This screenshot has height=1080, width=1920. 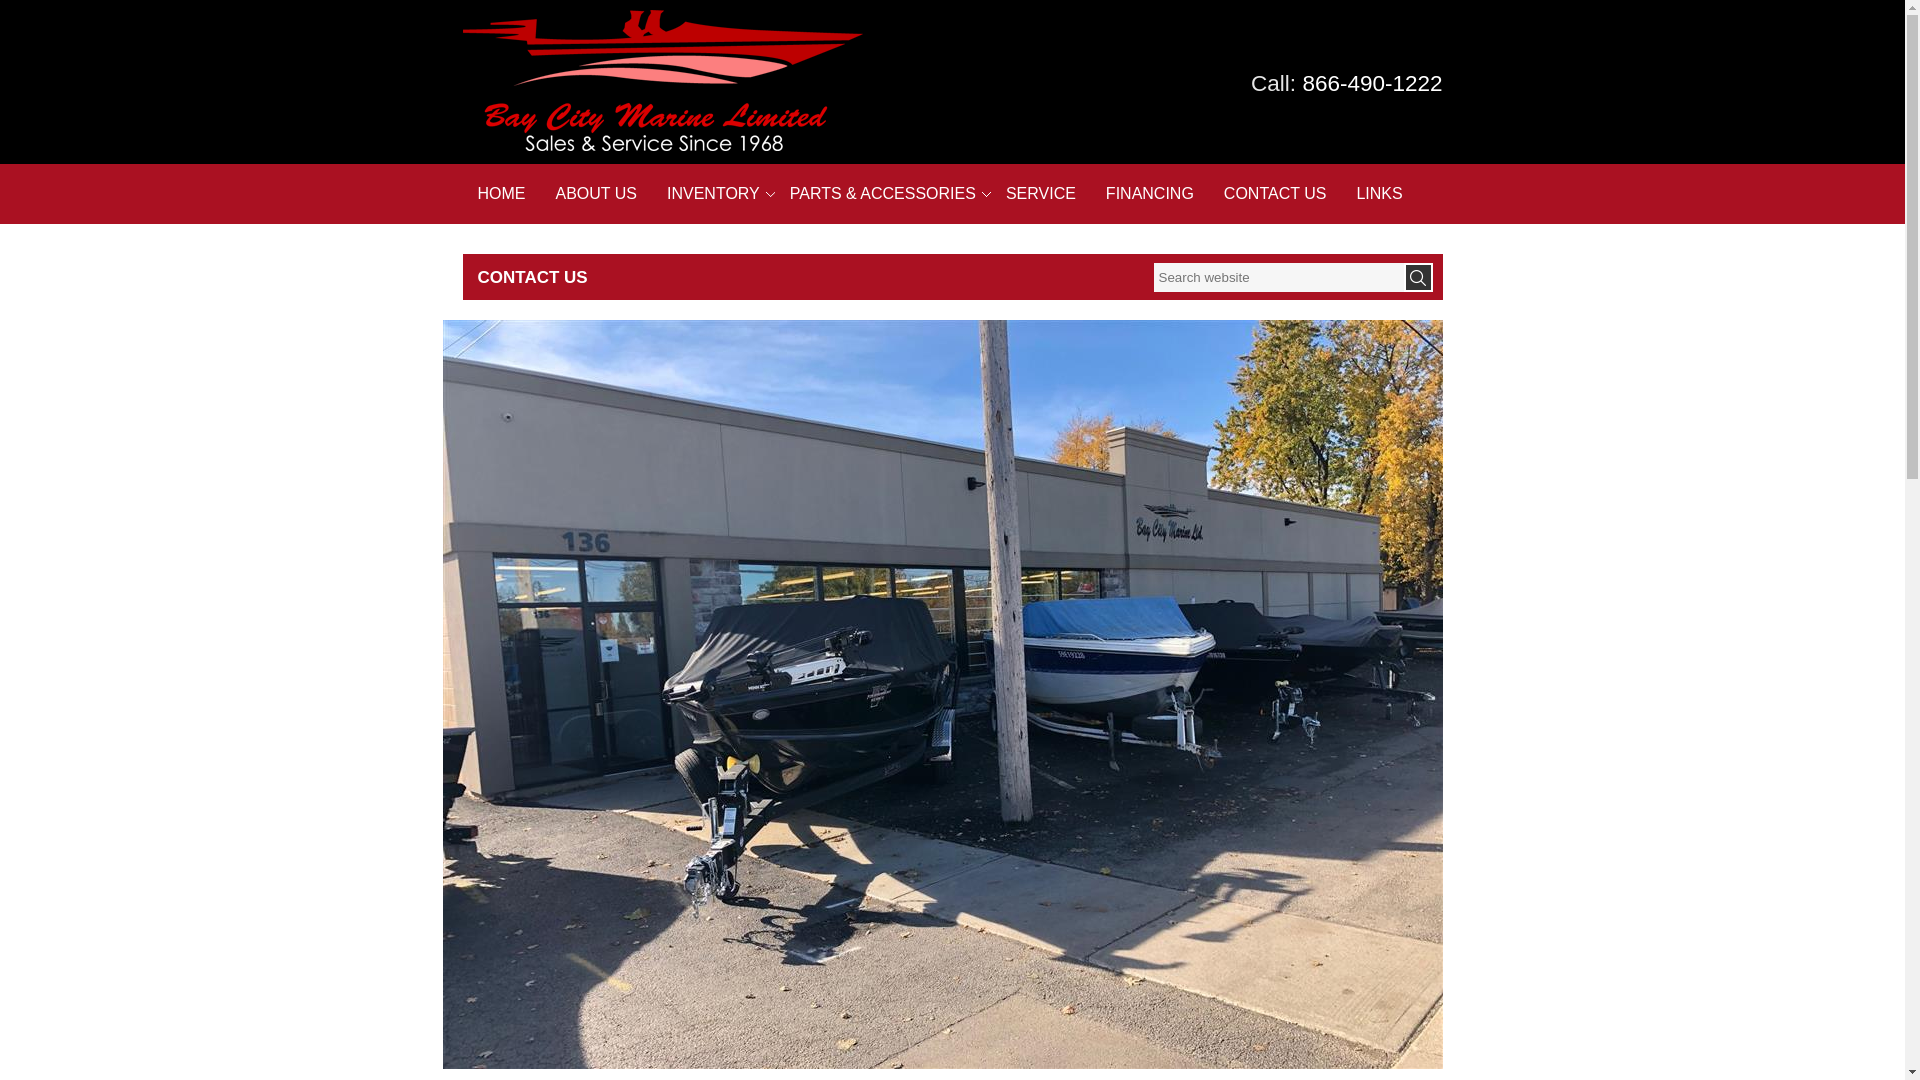 What do you see at coordinates (1150, 194) in the screenshot?
I see `FINANCING` at bounding box center [1150, 194].